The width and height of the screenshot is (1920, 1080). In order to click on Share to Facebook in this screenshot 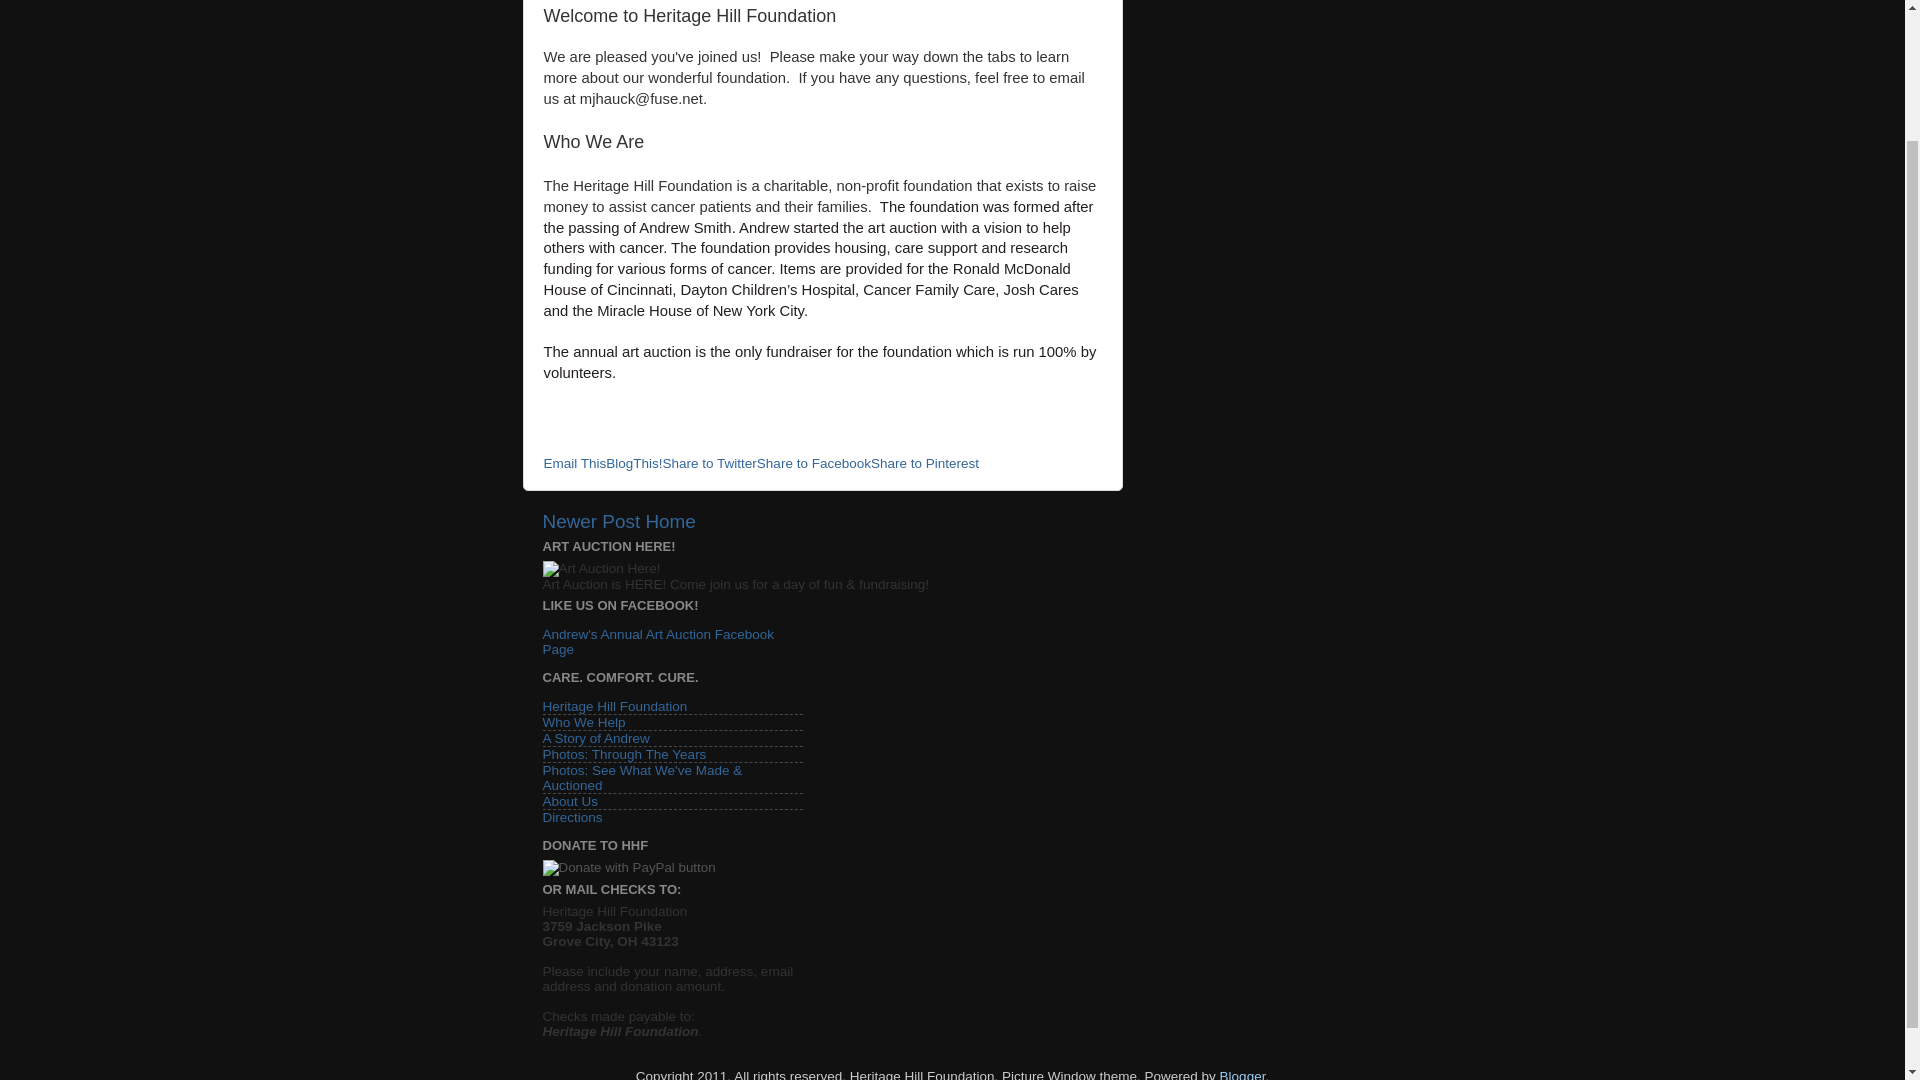, I will do `click(814, 462)`.